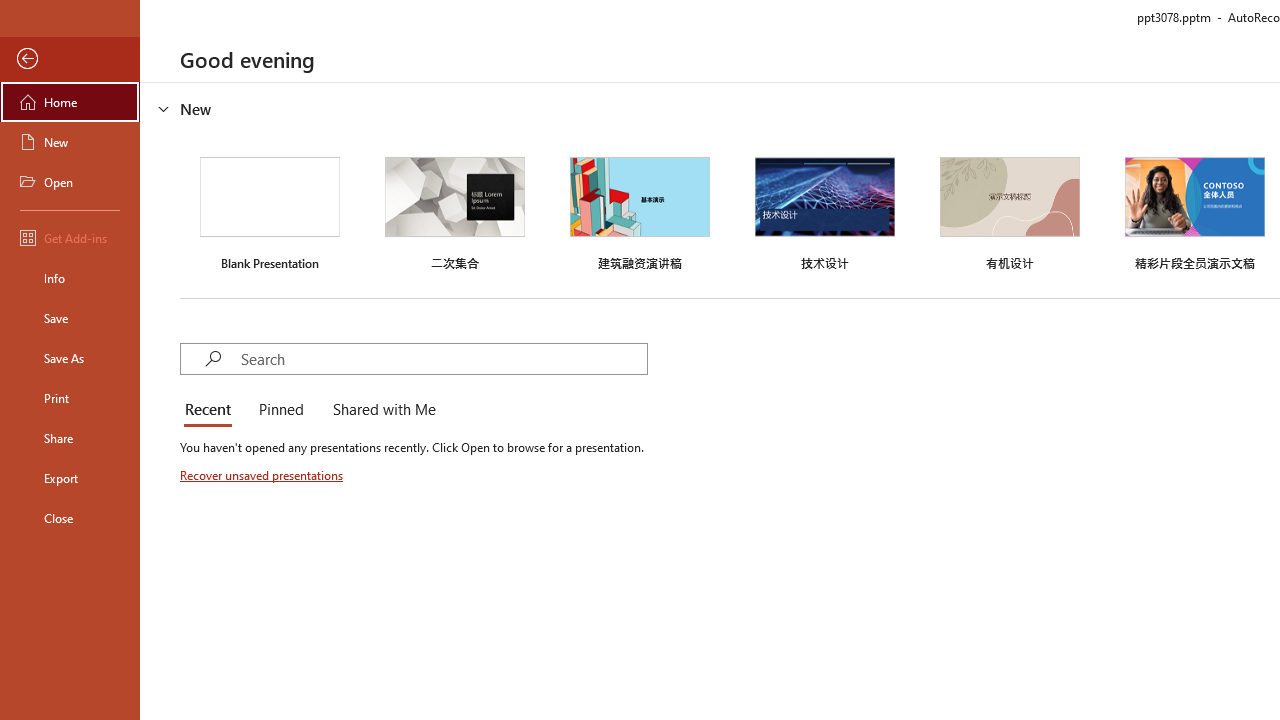 The image size is (1280, 720). I want to click on Get Add-ins, so click(70, 238).